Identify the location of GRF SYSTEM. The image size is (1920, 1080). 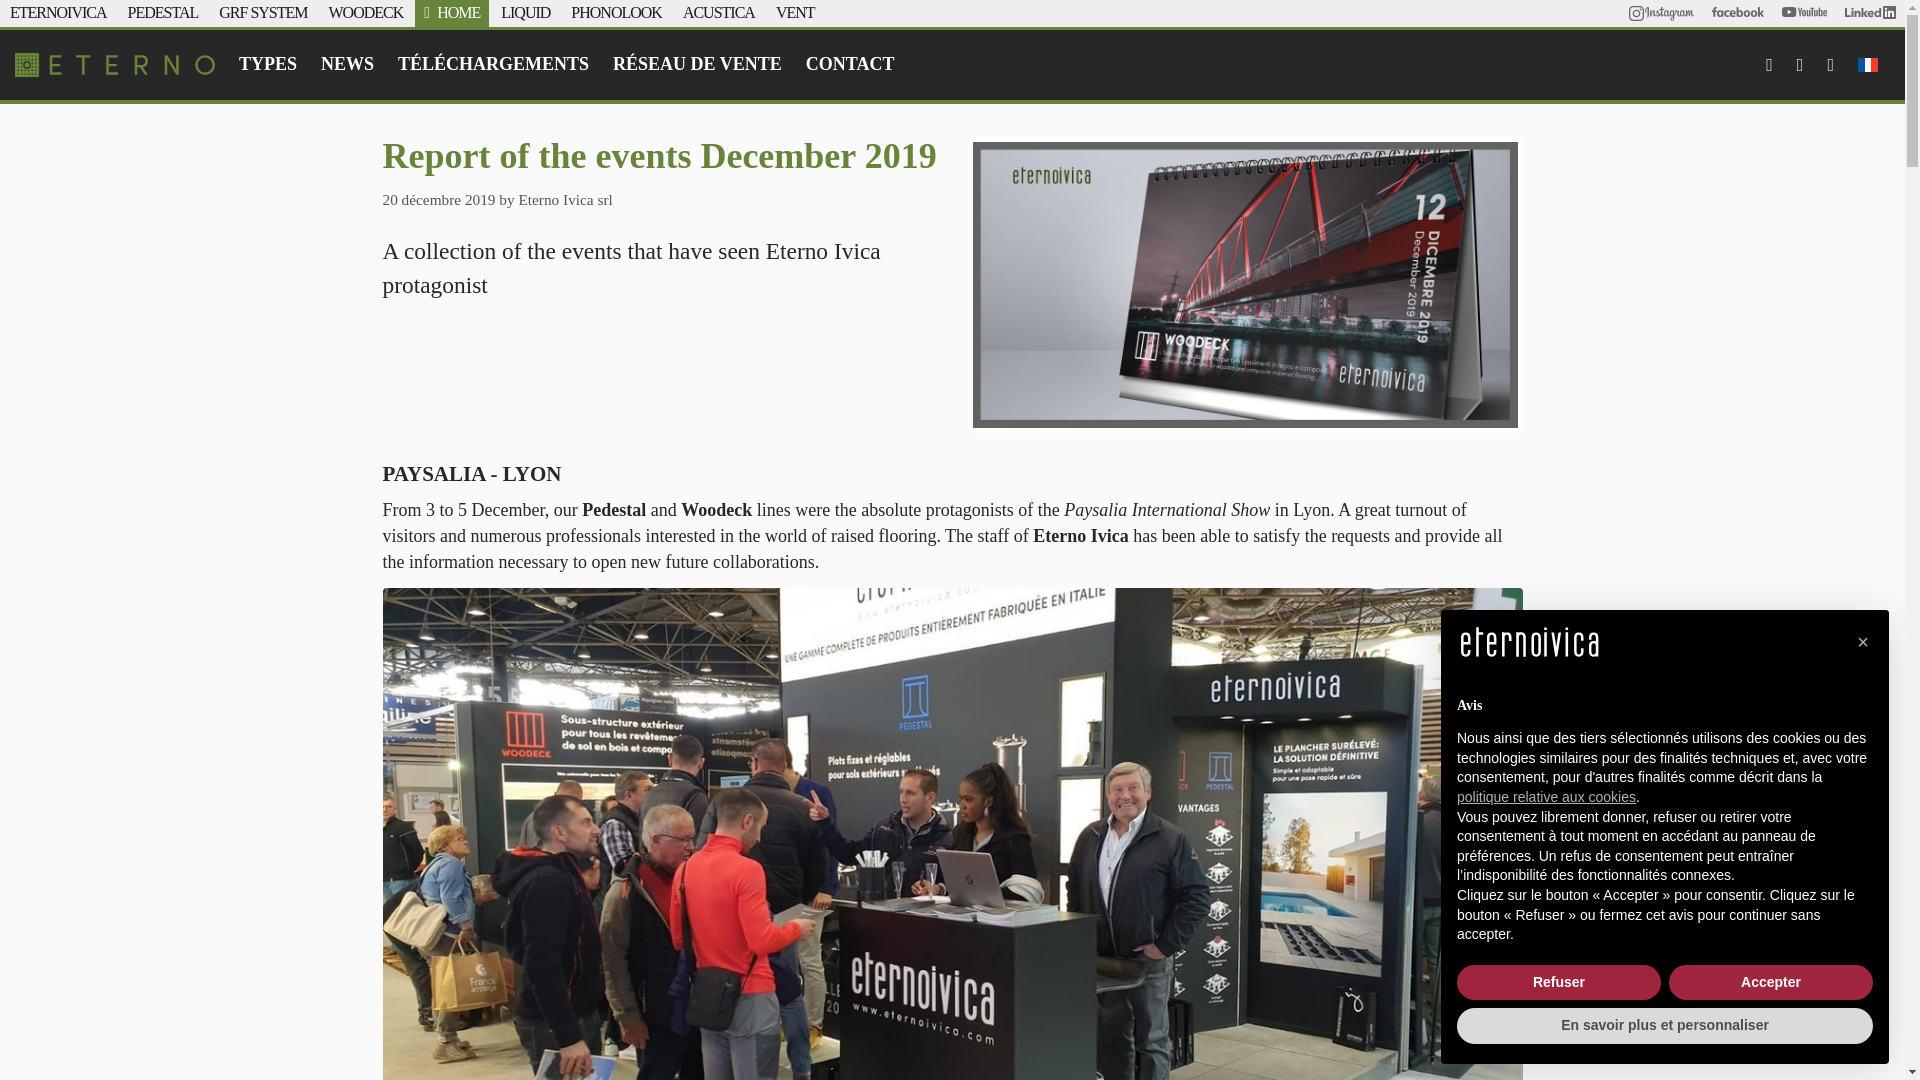
(262, 12).